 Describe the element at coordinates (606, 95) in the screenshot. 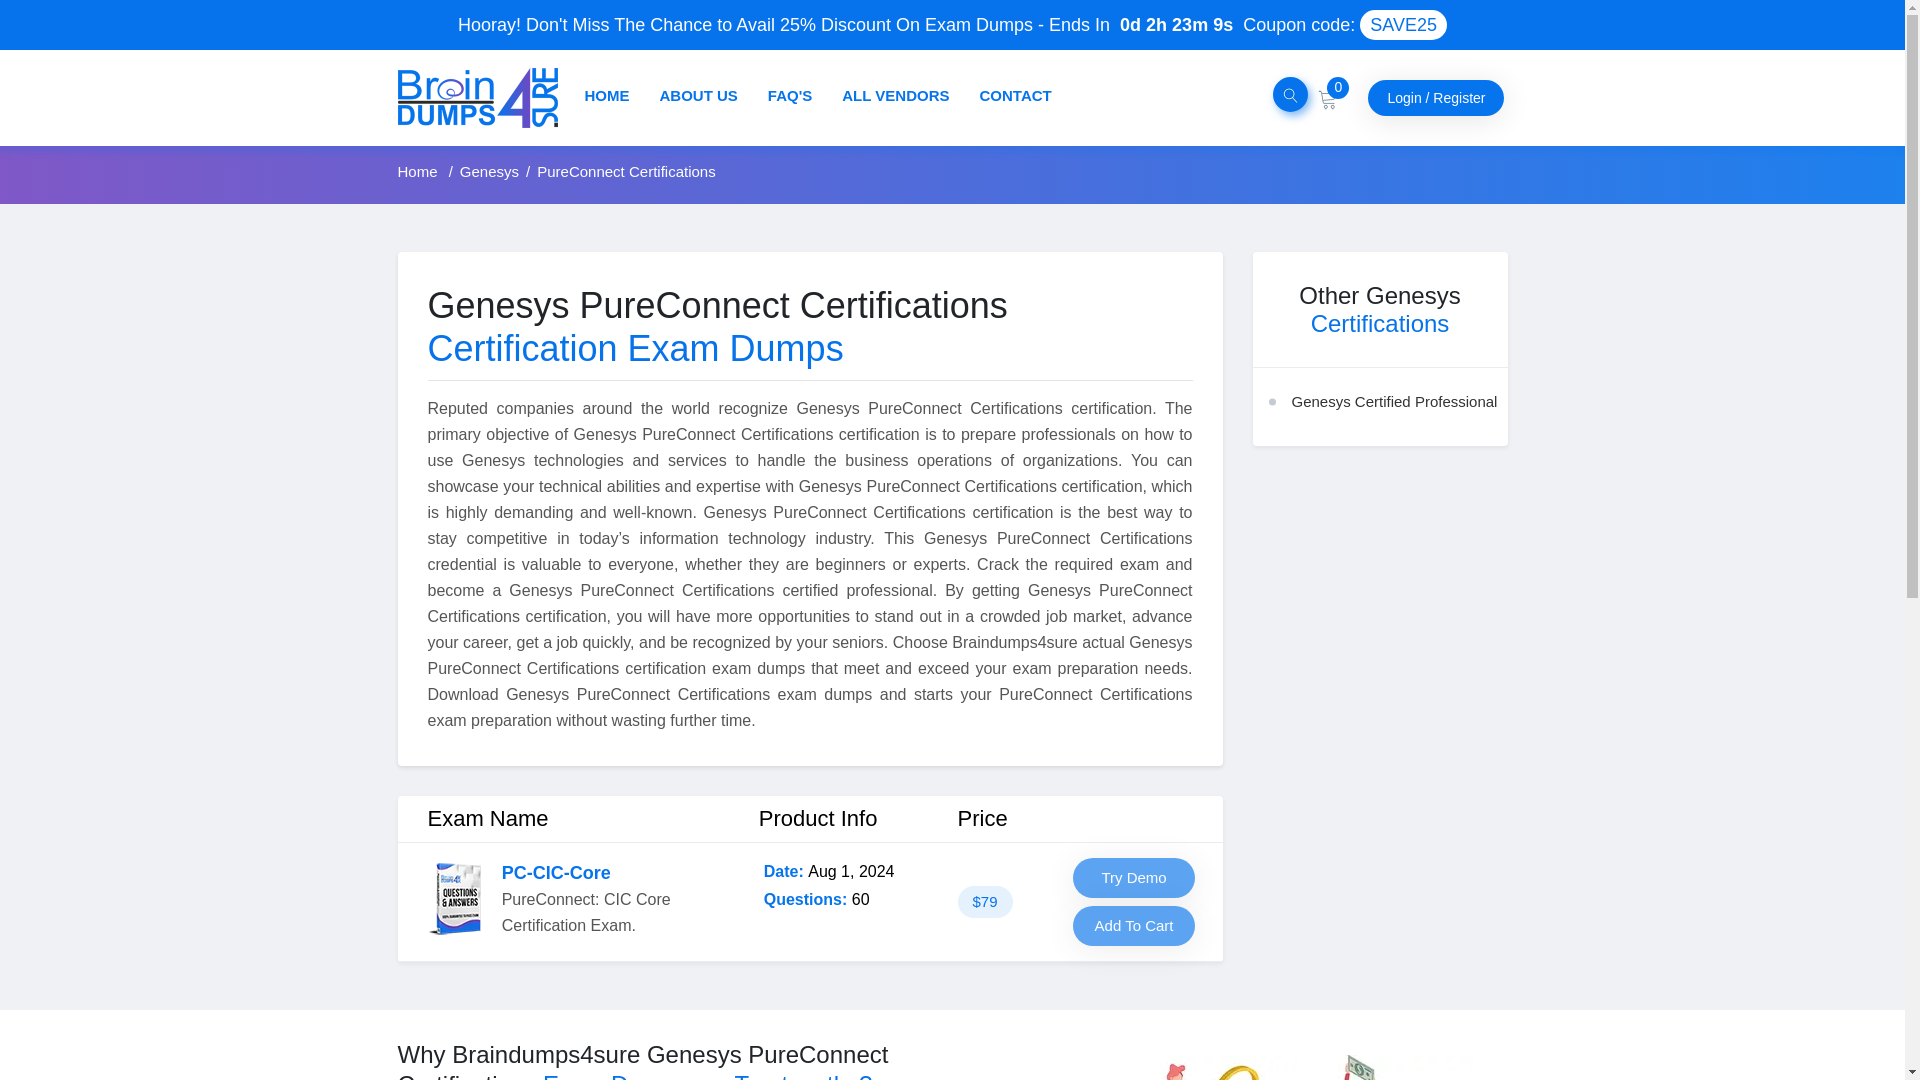

I see `HOME` at that location.